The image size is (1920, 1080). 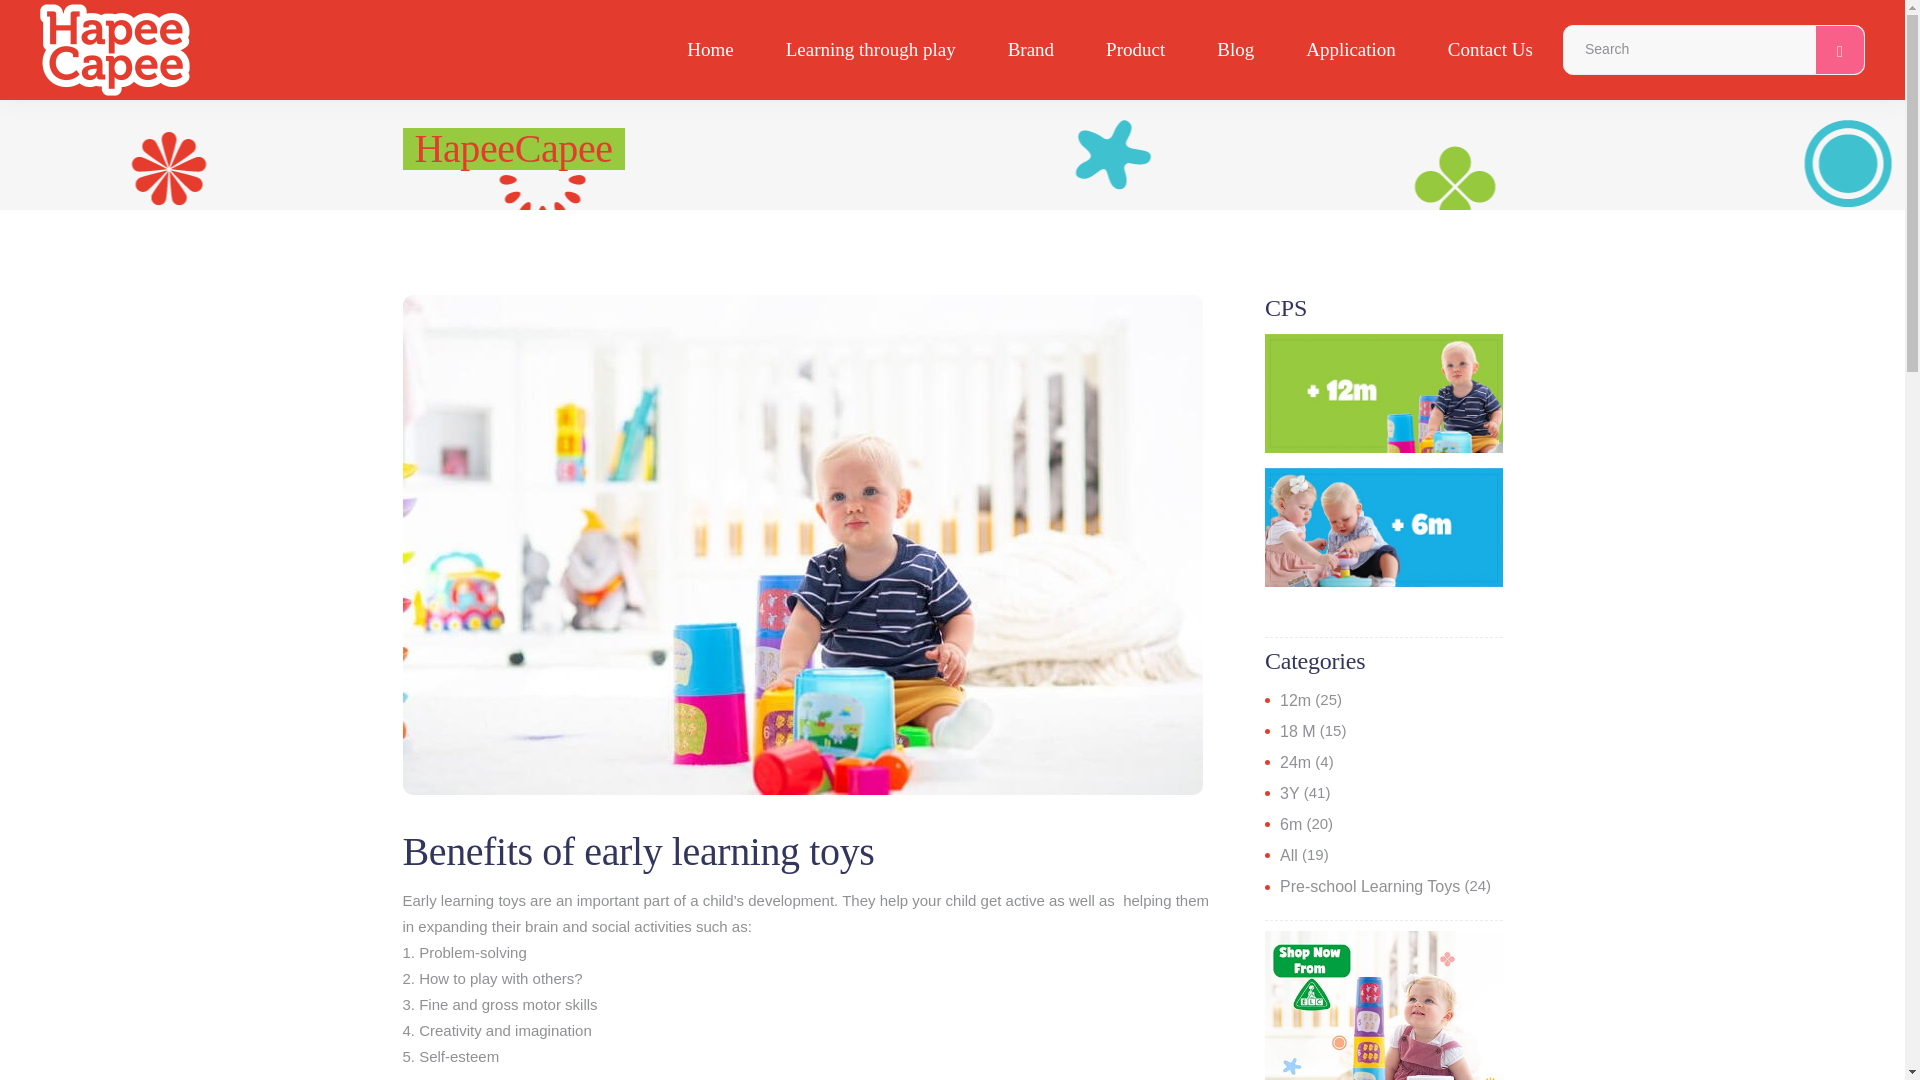 What do you see at coordinates (1296, 700) in the screenshot?
I see `12m` at bounding box center [1296, 700].